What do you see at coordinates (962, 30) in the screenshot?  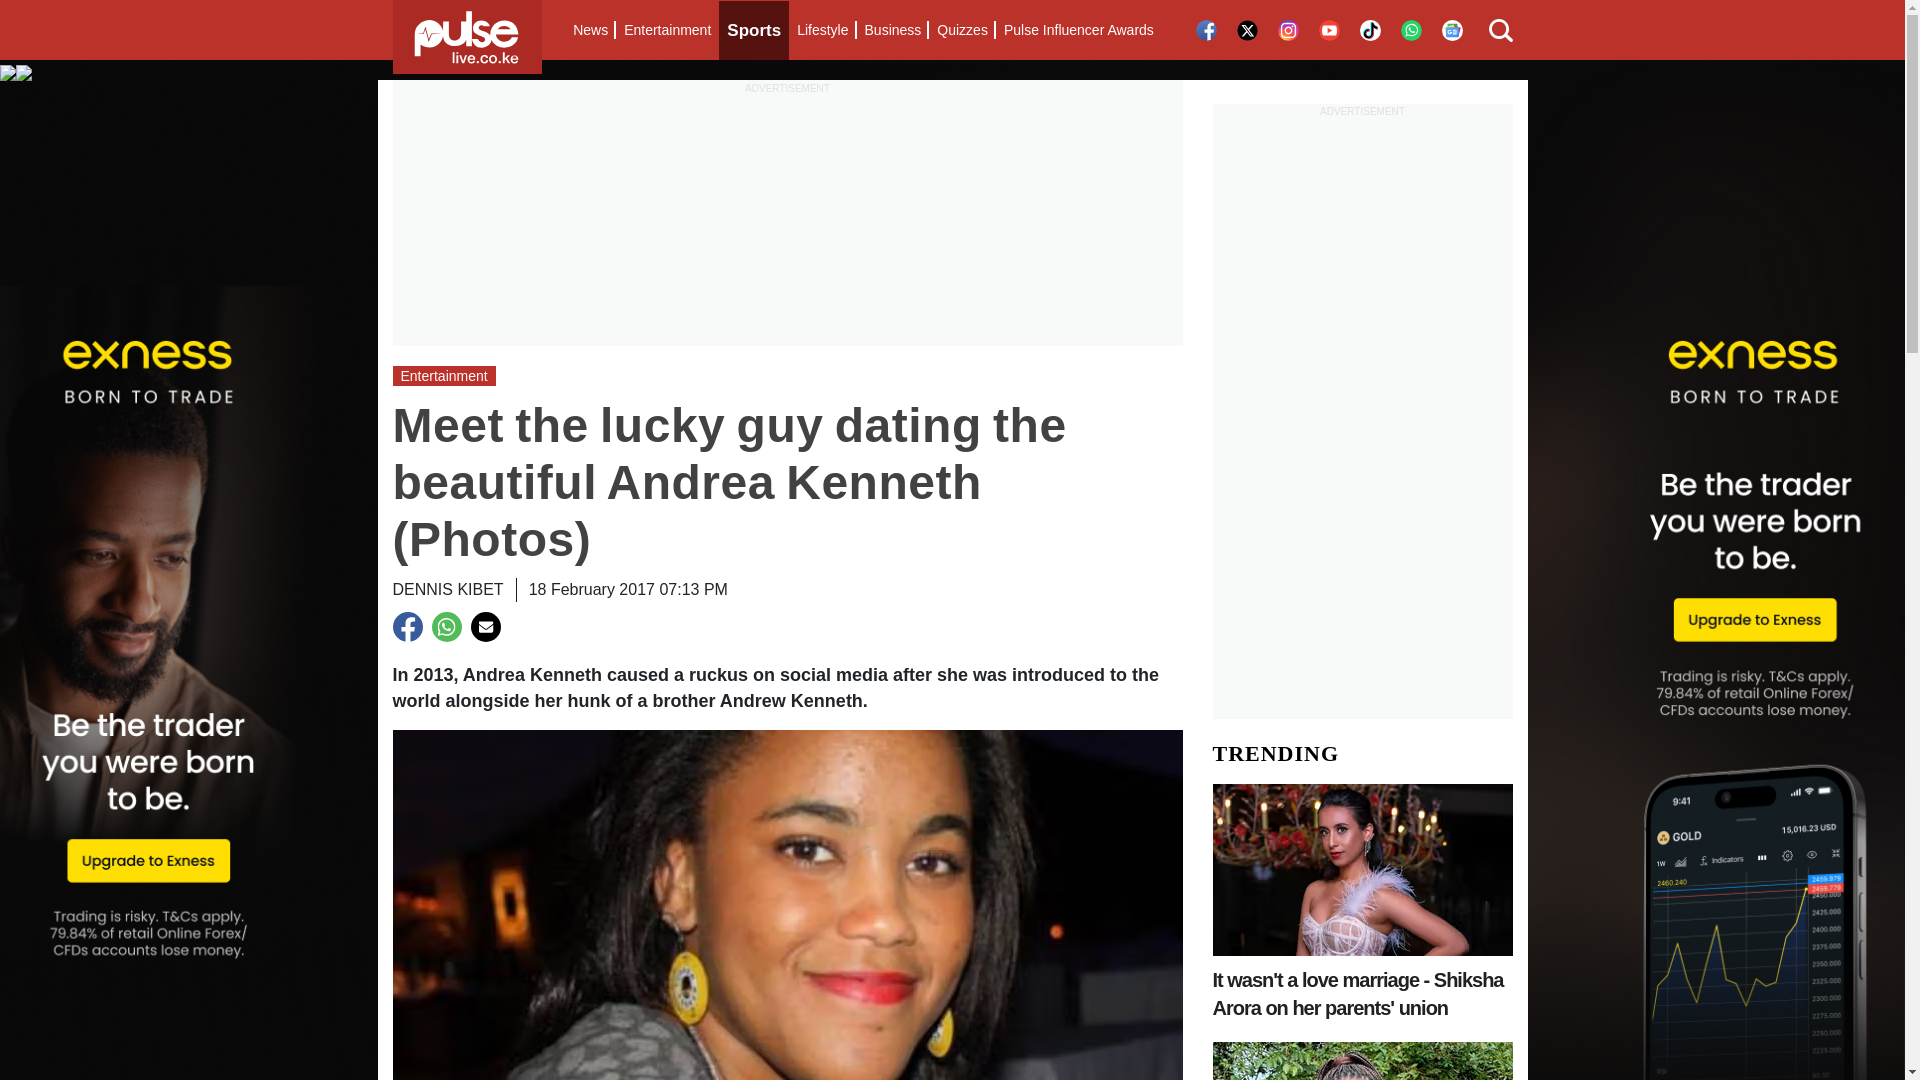 I see `Quizzes` at bounding box center [962, 30].